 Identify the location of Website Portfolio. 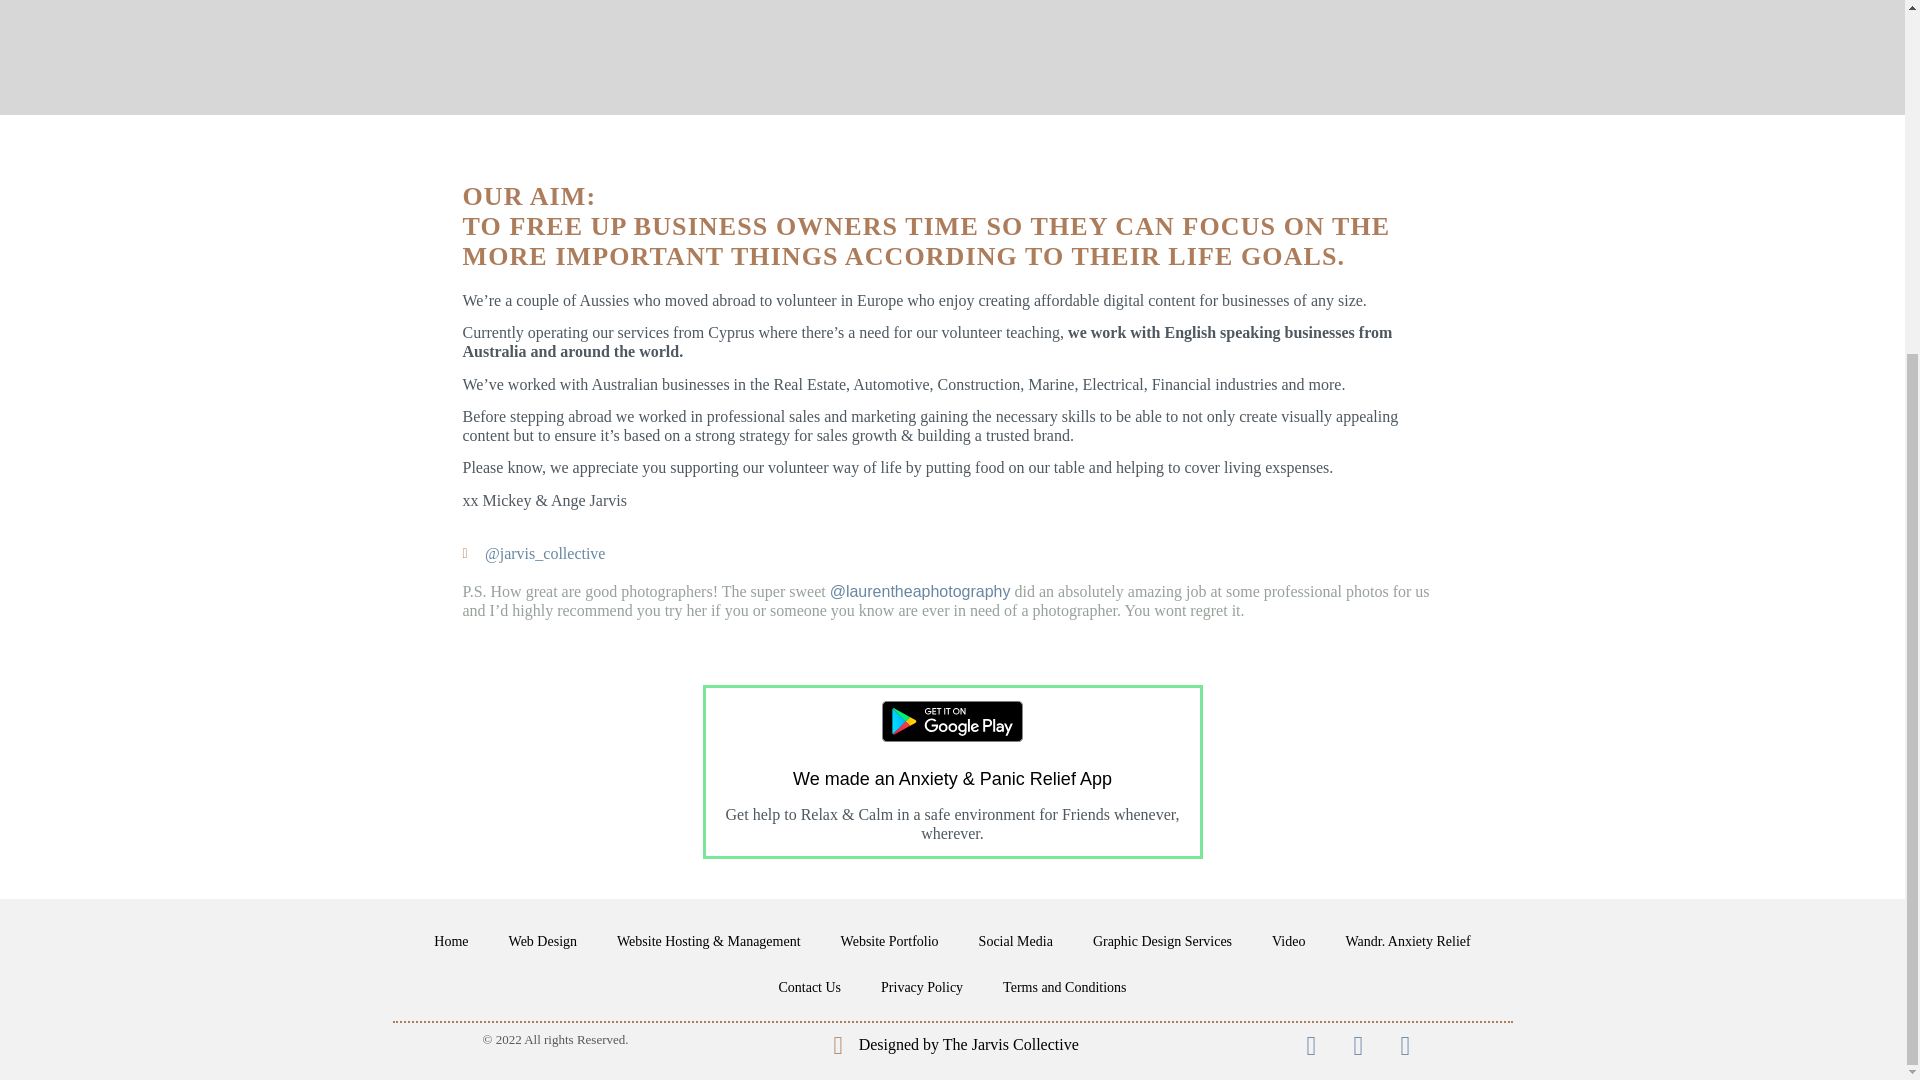
(890, 942).